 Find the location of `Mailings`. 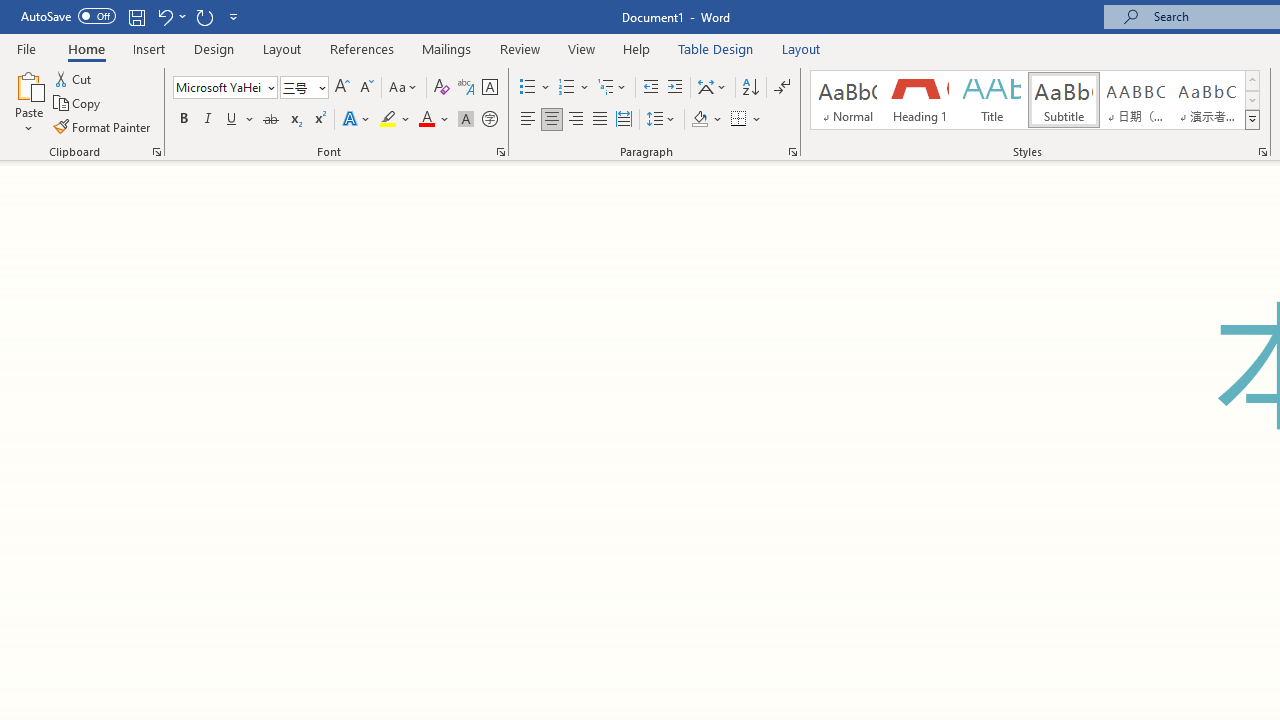

Mailings is located at coordinates (447, 48).